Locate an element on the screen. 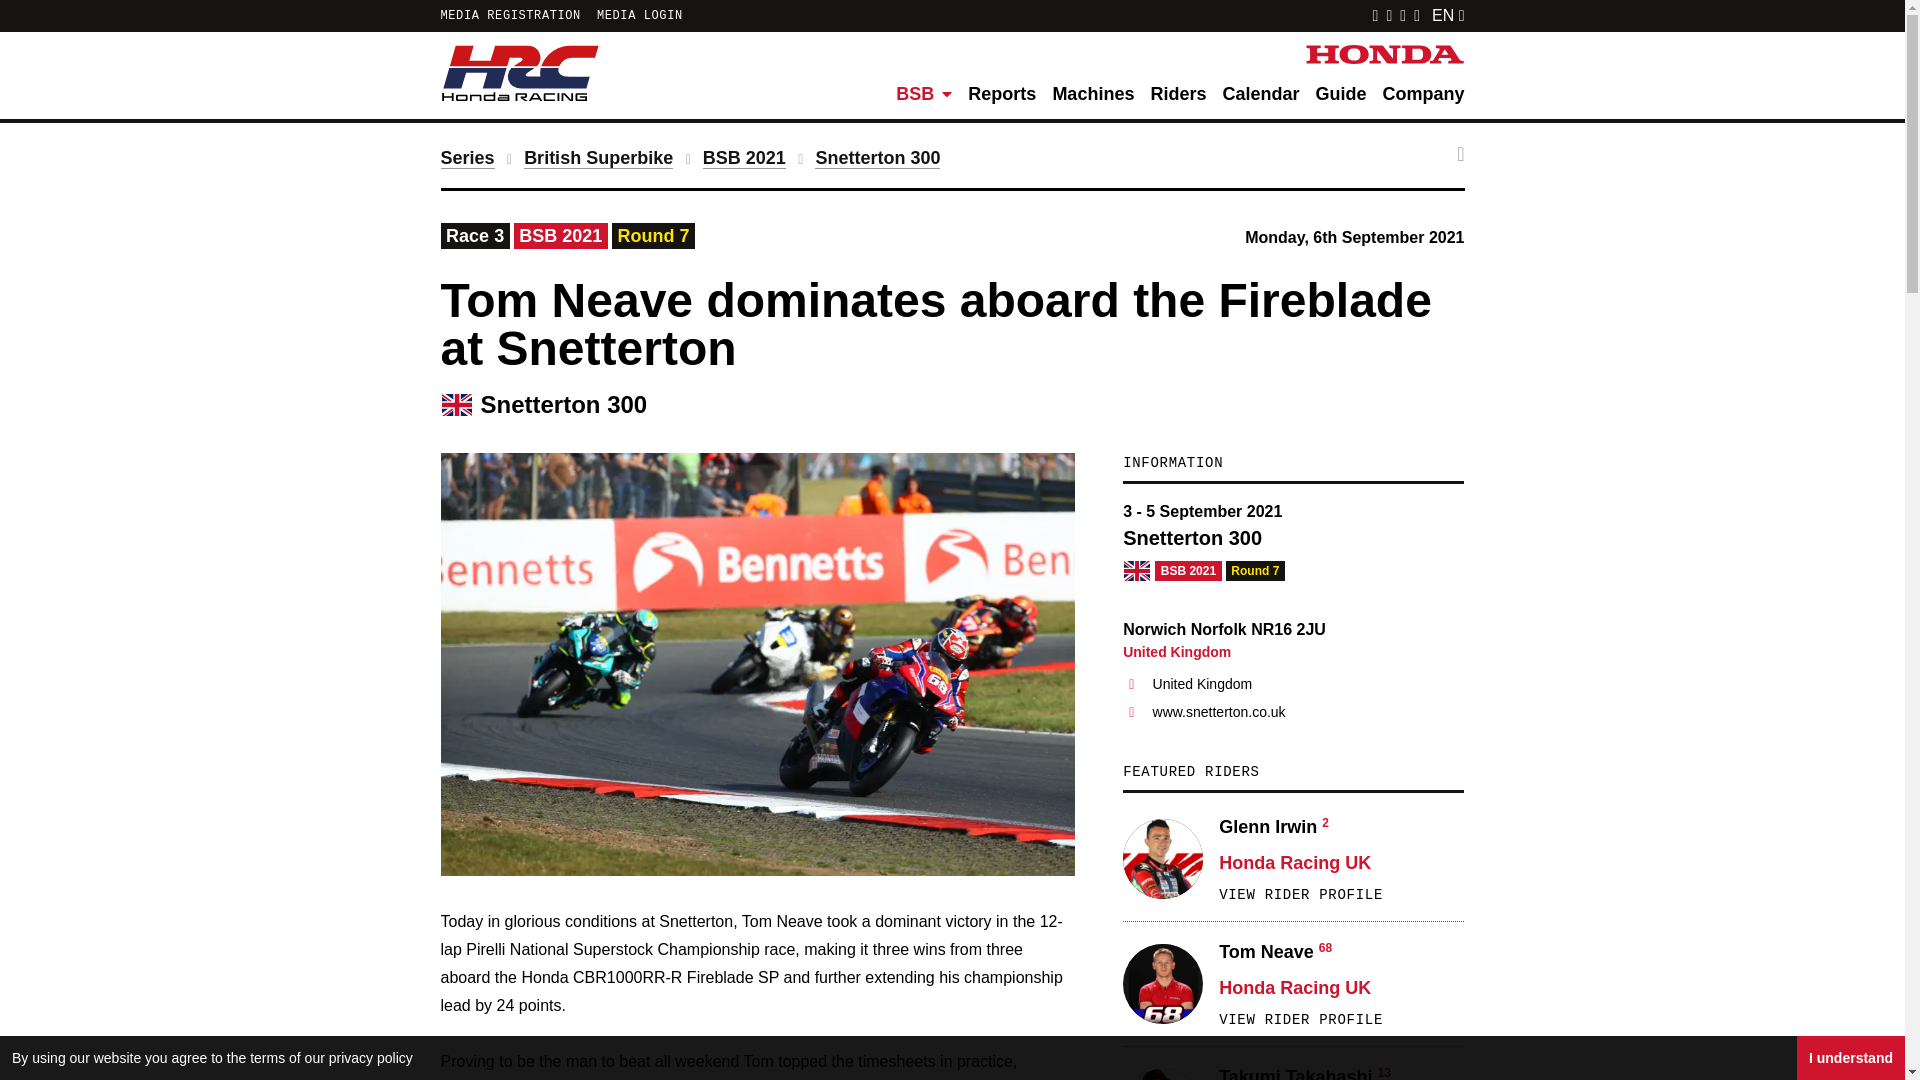  Machines is located at coordinates (1093, 94).